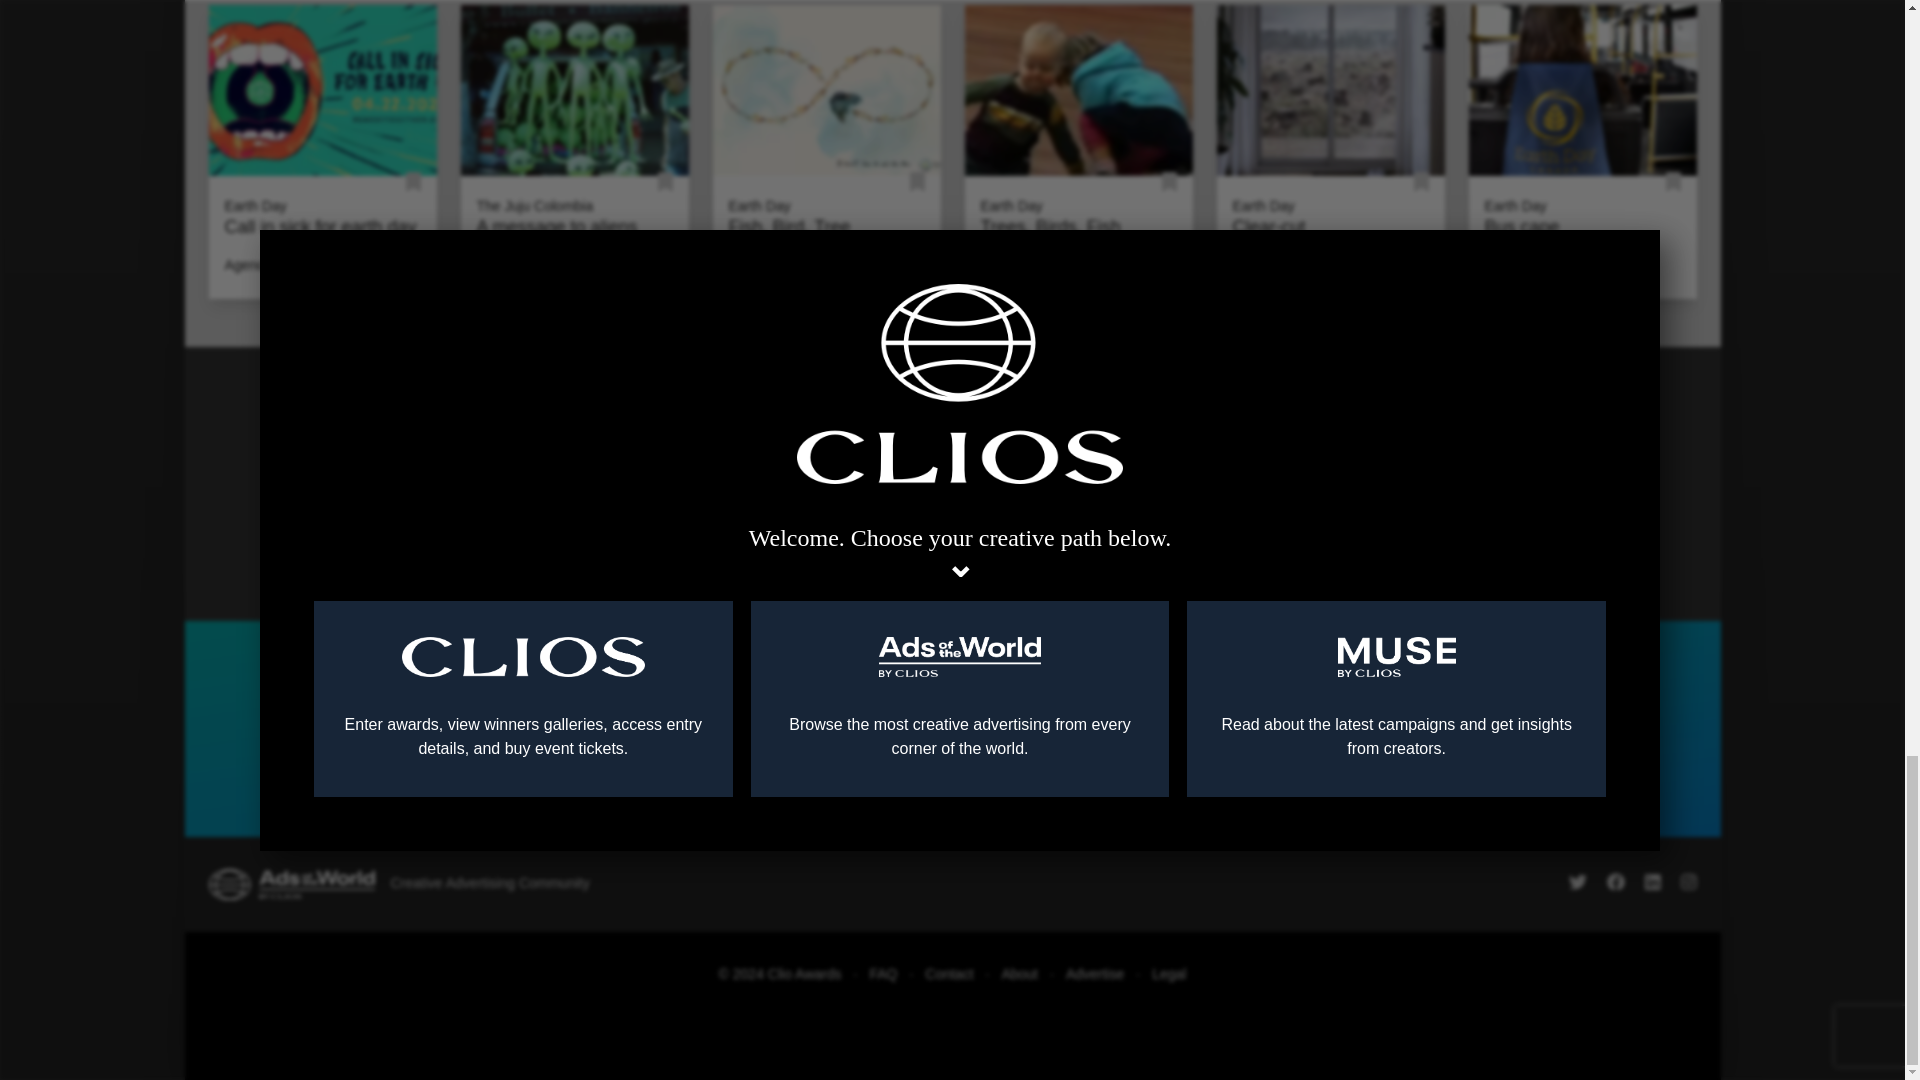  What do you see at coordinates (1168, 182) in the screenshot?
I see `Login to Bookmark` at bounding box center [1168, 182].